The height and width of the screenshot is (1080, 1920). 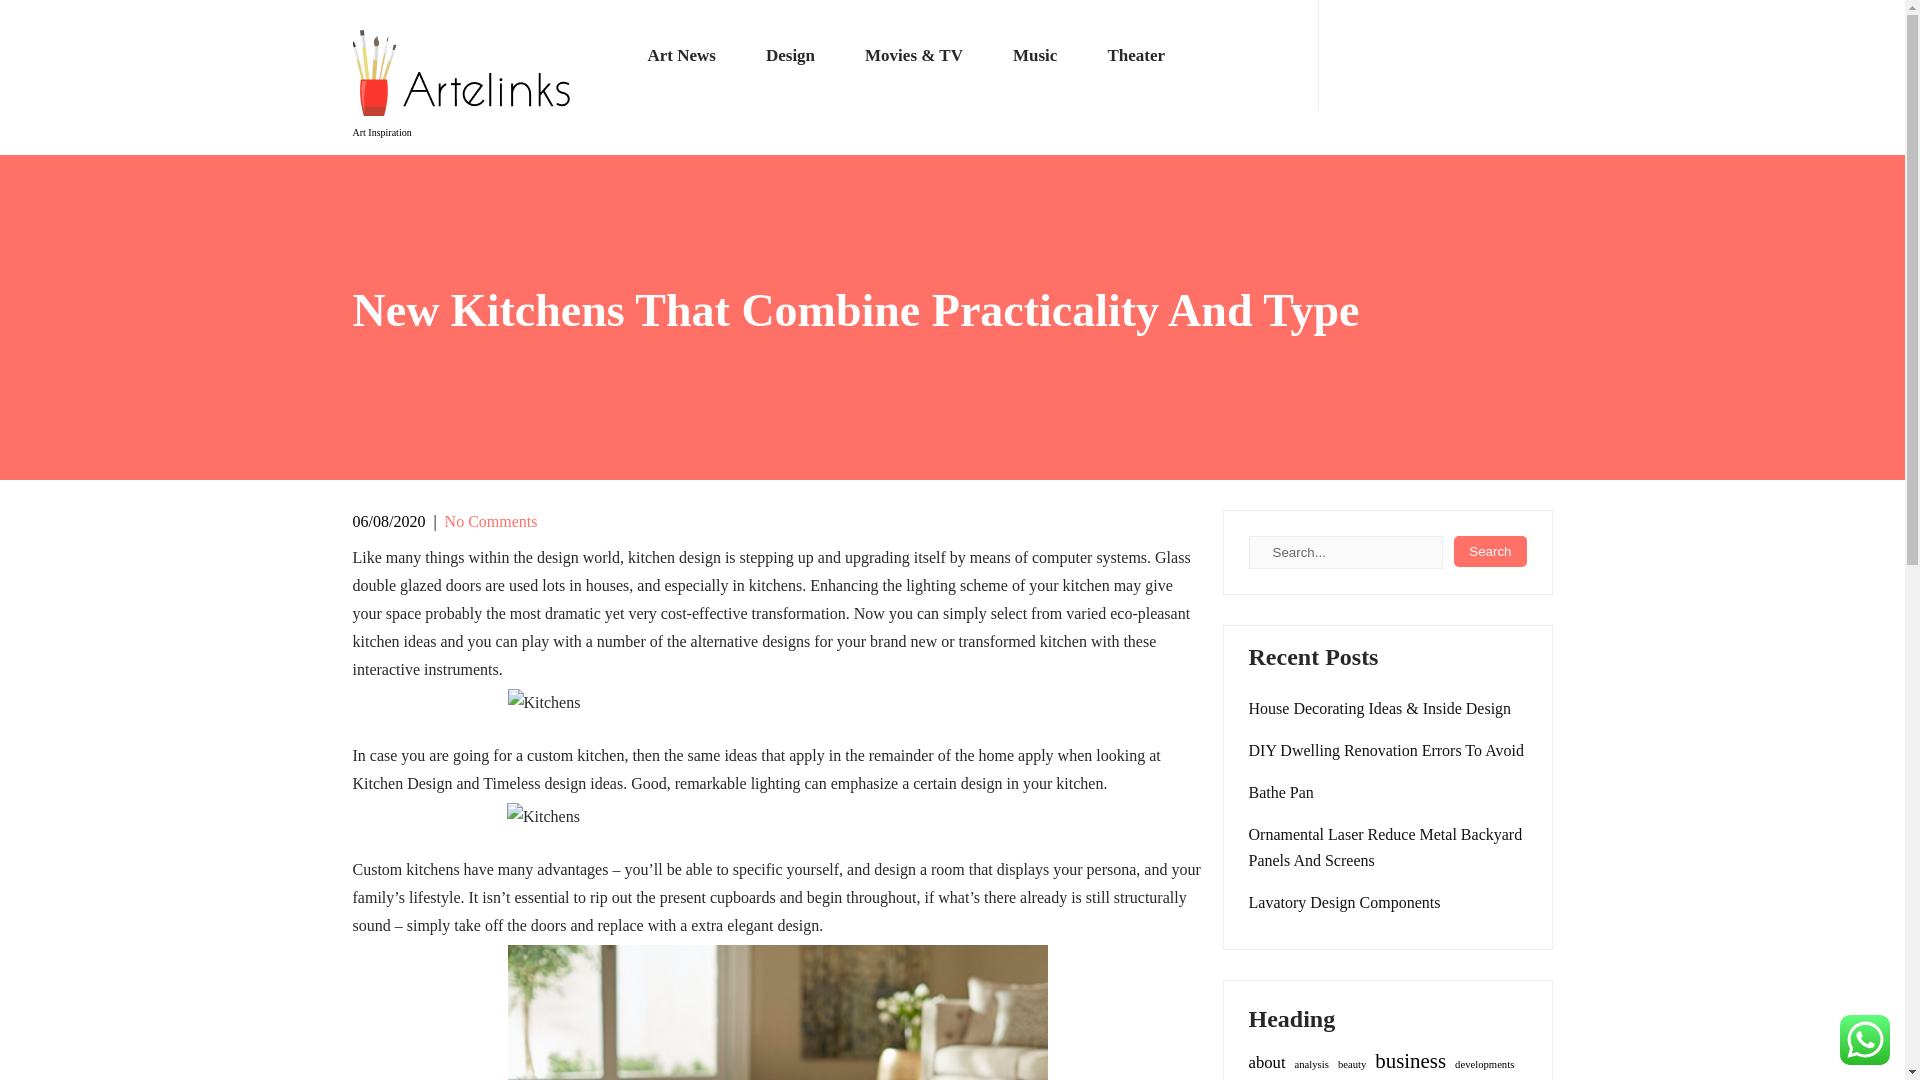 What do you see at coordinates (1311, 1064) in the screenshot?
I see `analysis` at bounding box center [1311, 1064].